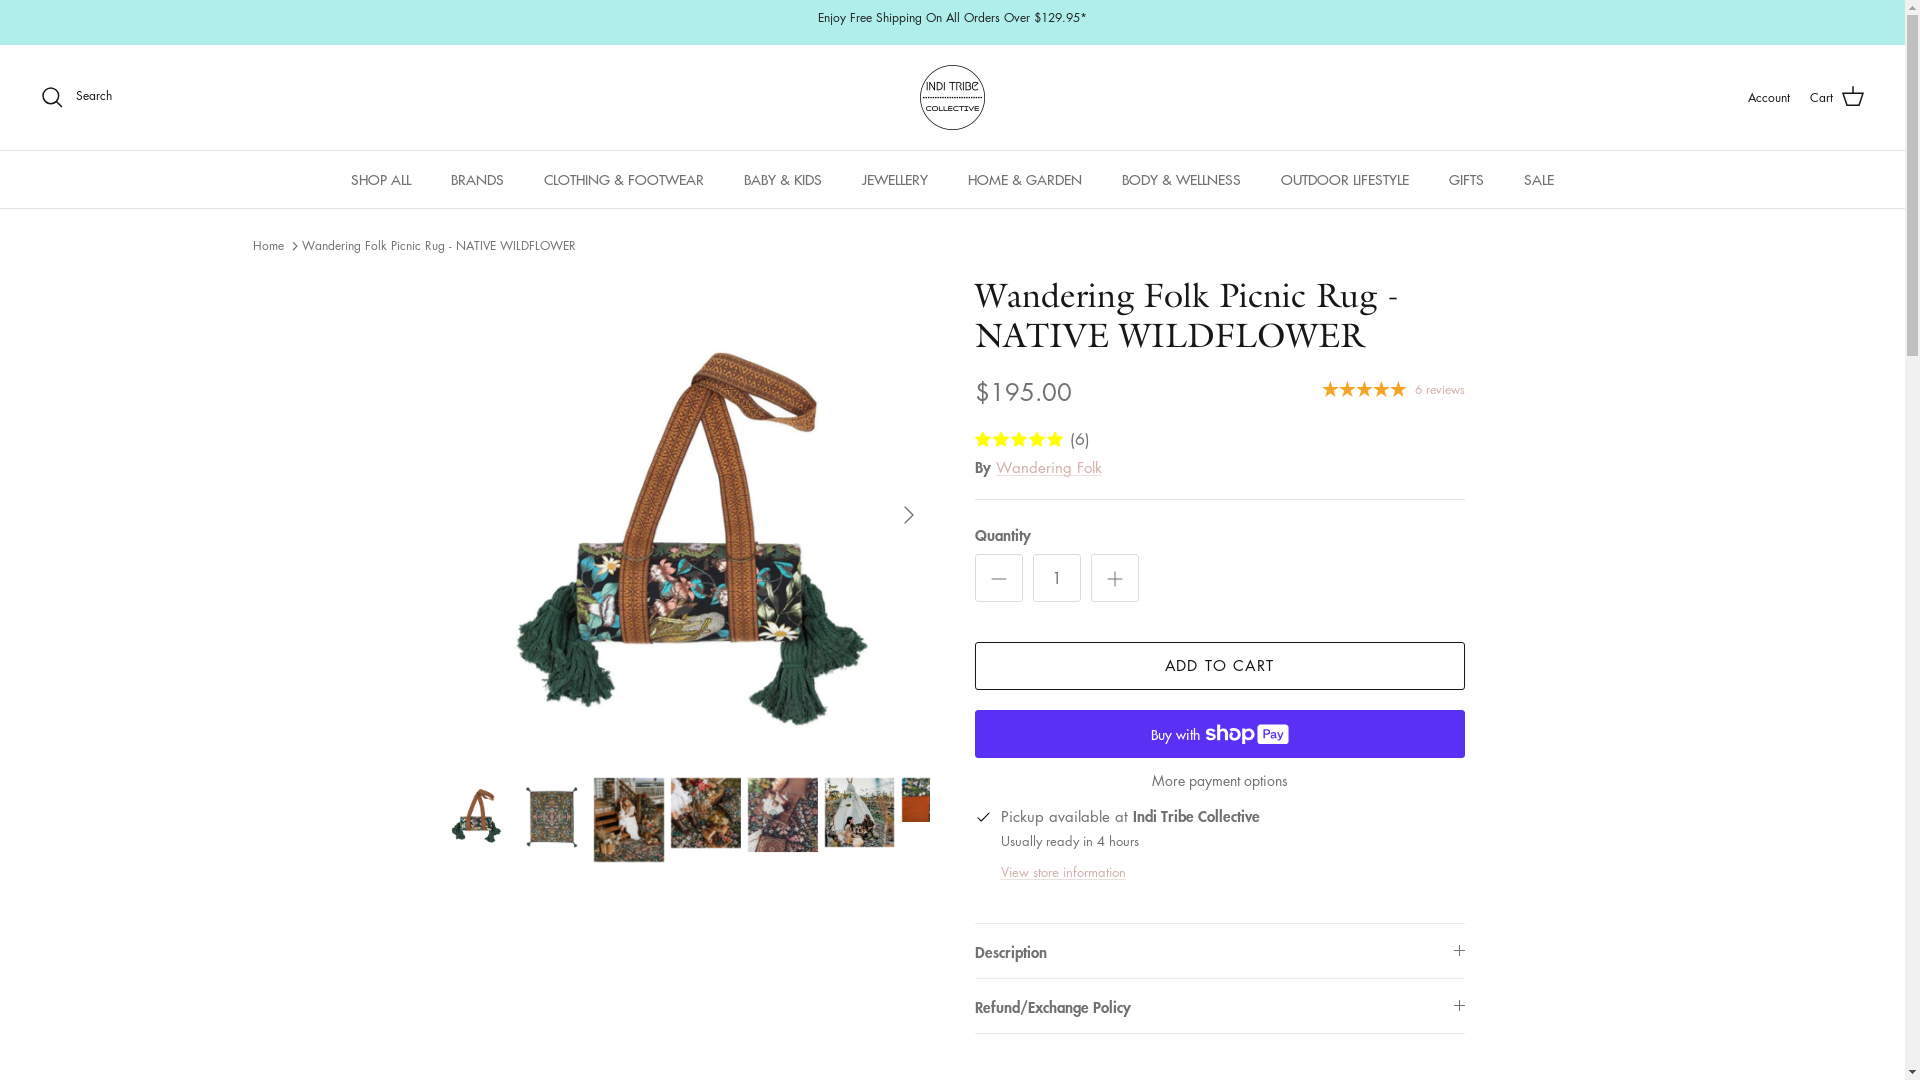 This screenshot has width=1920, height=1080. I want to click on Minus, so click(998, 578).